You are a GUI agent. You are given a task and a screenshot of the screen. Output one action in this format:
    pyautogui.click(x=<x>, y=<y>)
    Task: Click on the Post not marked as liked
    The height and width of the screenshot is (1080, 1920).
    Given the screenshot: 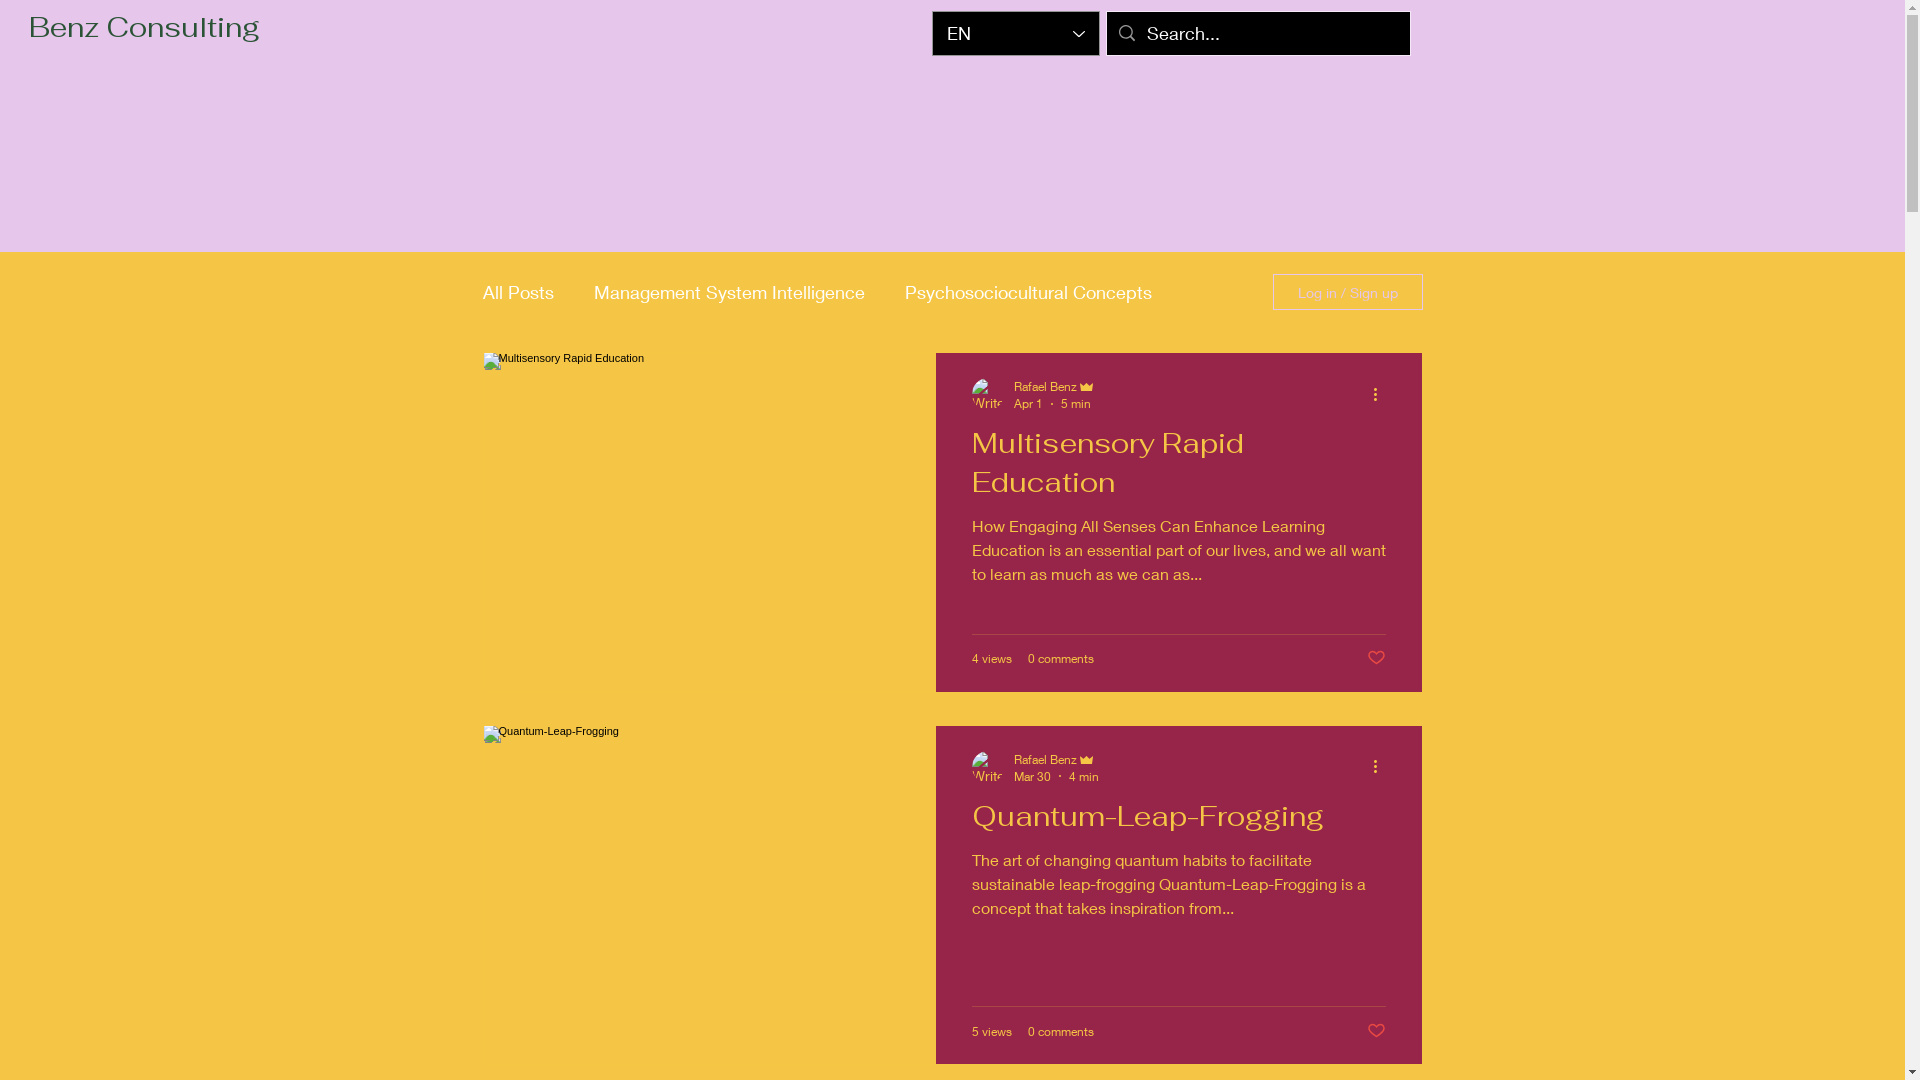 What is the action you would take?
    pyautogui.click(x=1376, y=658)
    